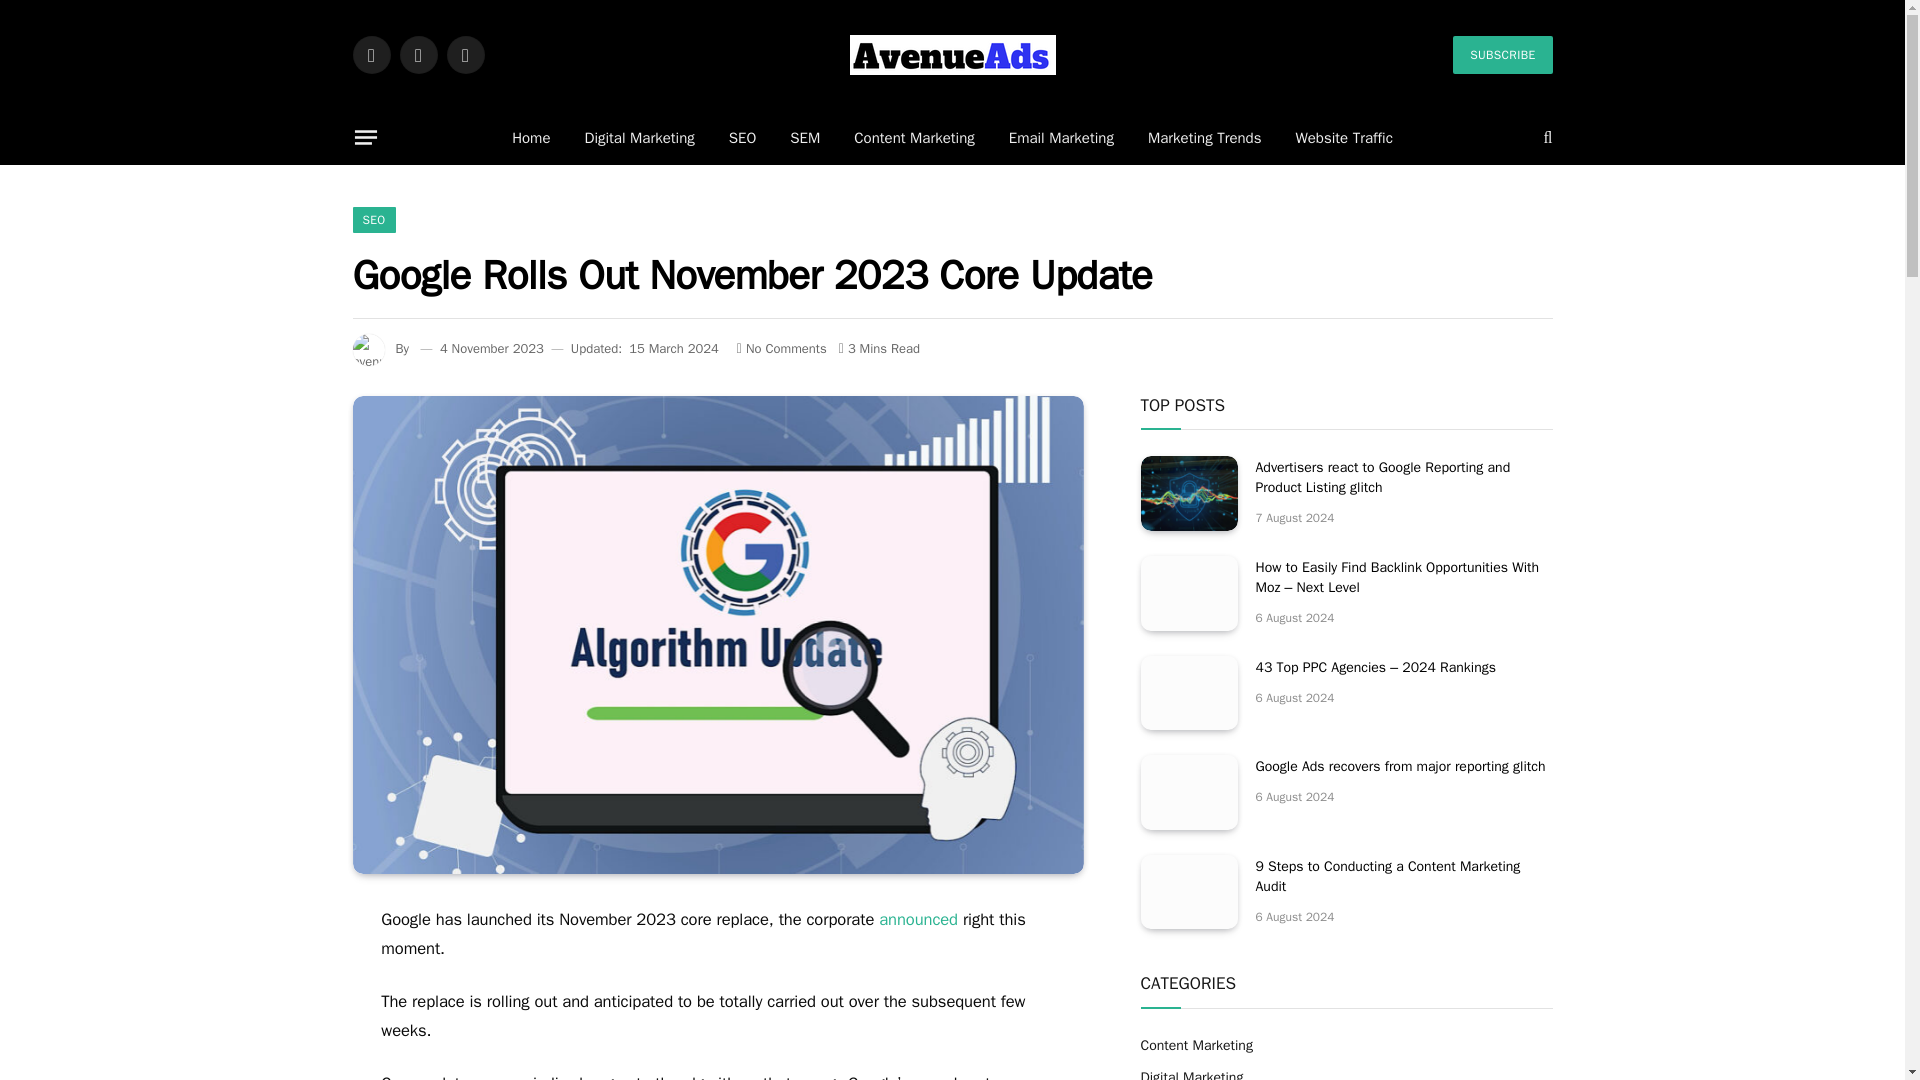  I want to click on Instagram, so click(464, 54).